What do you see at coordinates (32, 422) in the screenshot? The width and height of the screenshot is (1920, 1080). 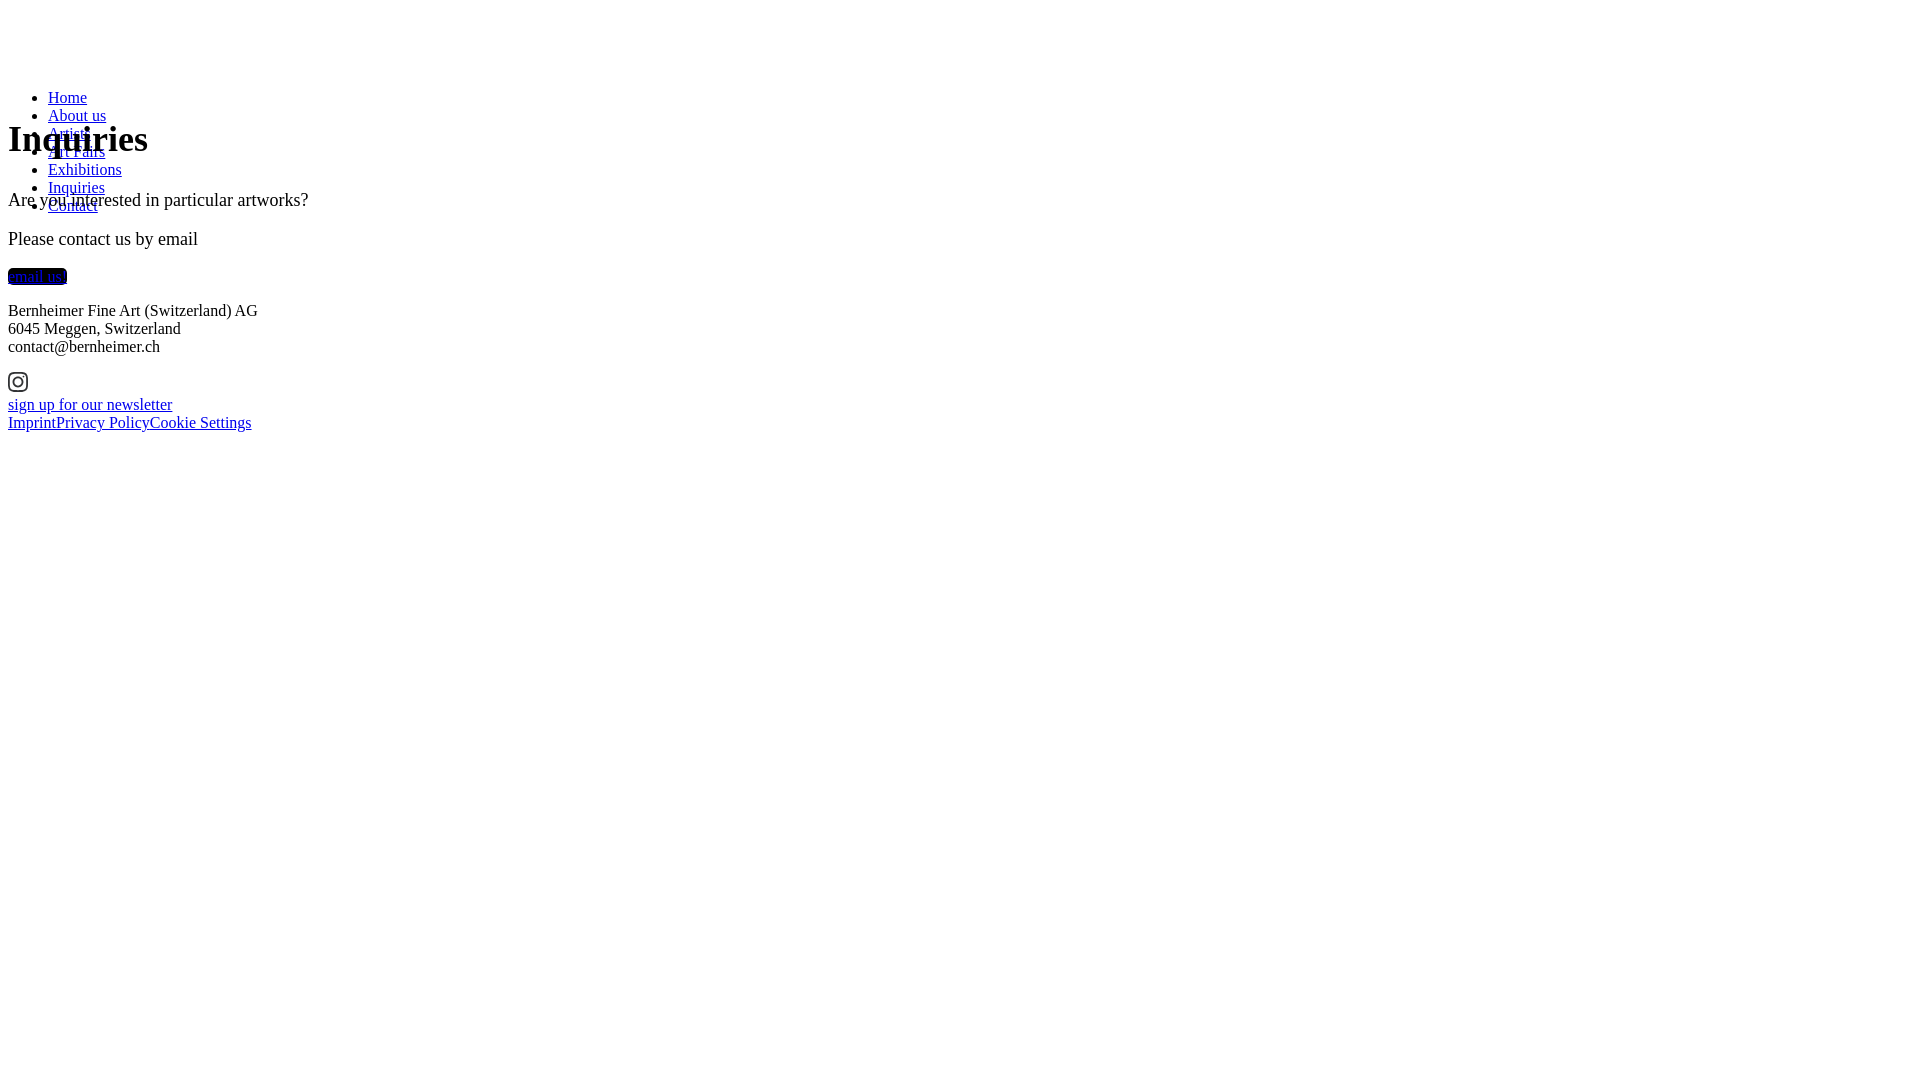 I see `Imprint` at bounding box center [32, 422].